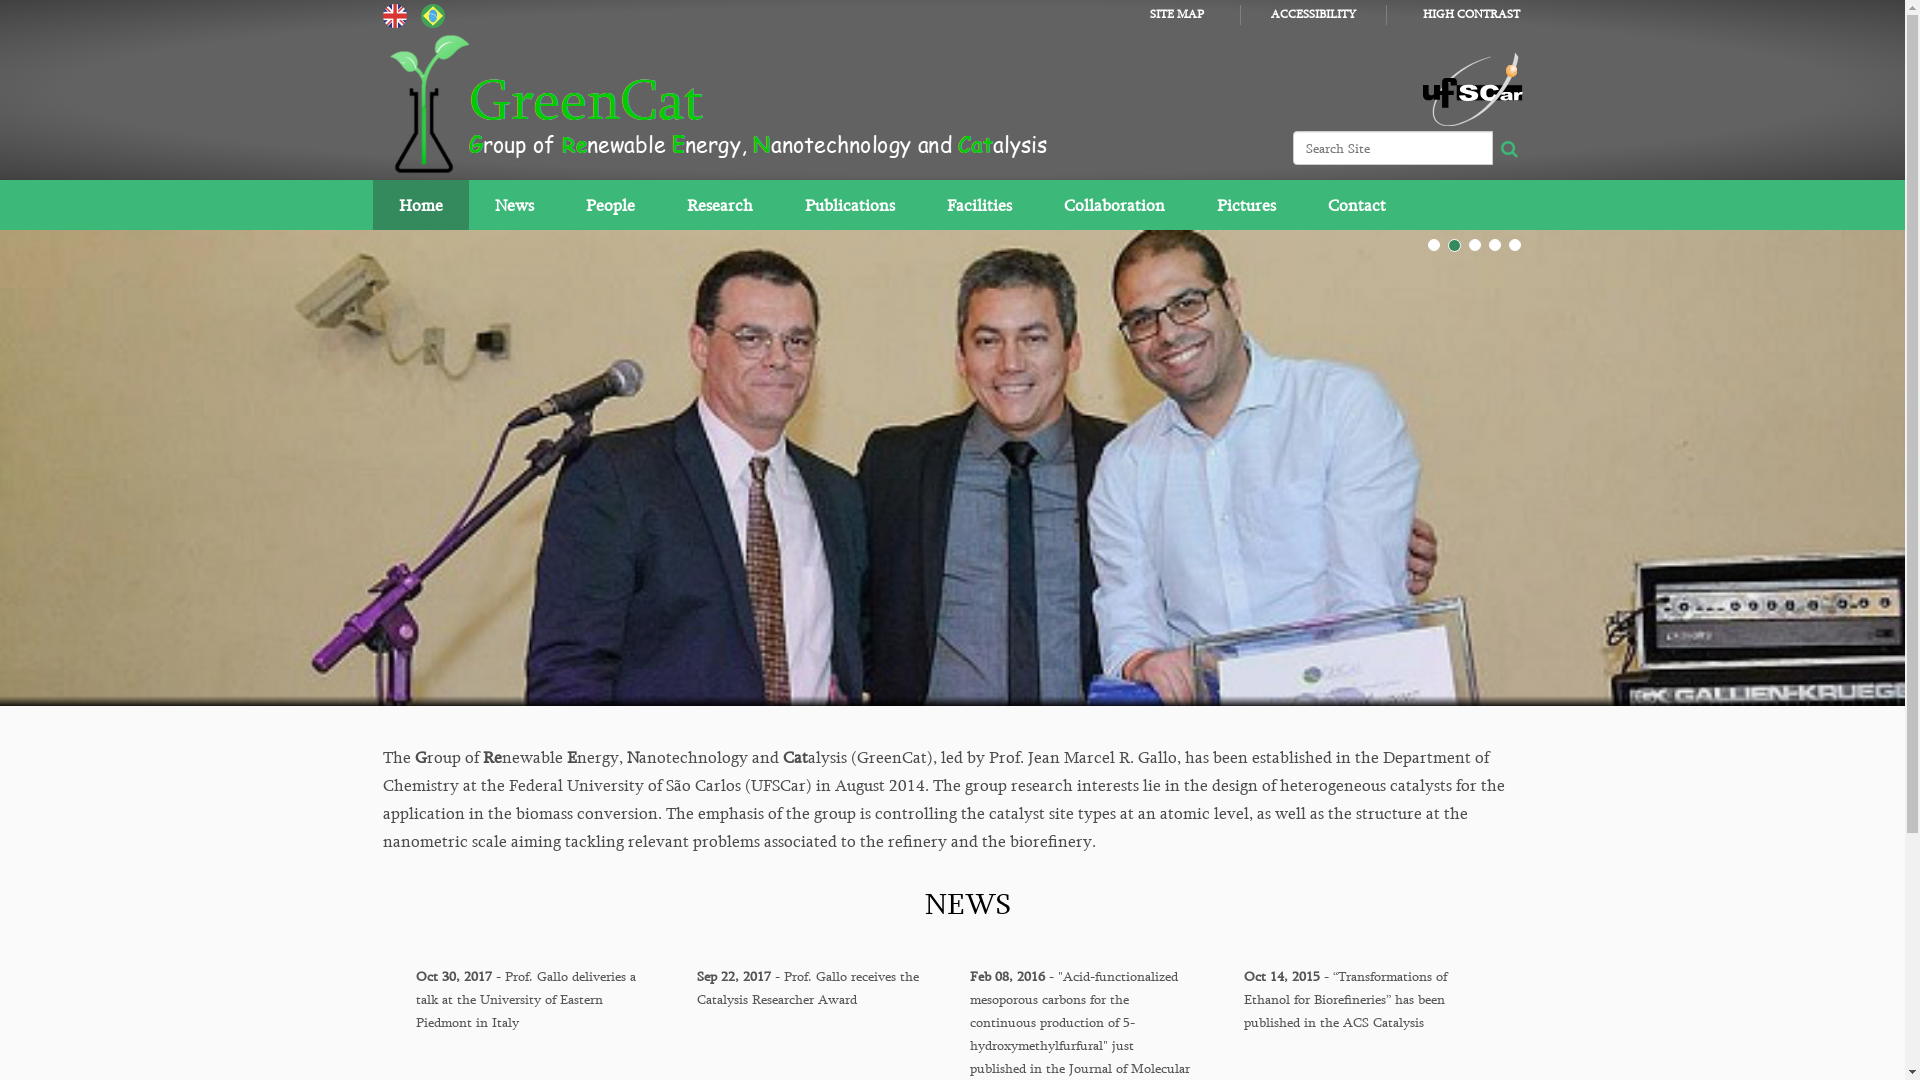 The width and height of the screenshot is (1920, 1080). What do you see at coordinates (1177, 14) in the screenshot?
I see `SITE MAP` at bounding box center [1177, 14].